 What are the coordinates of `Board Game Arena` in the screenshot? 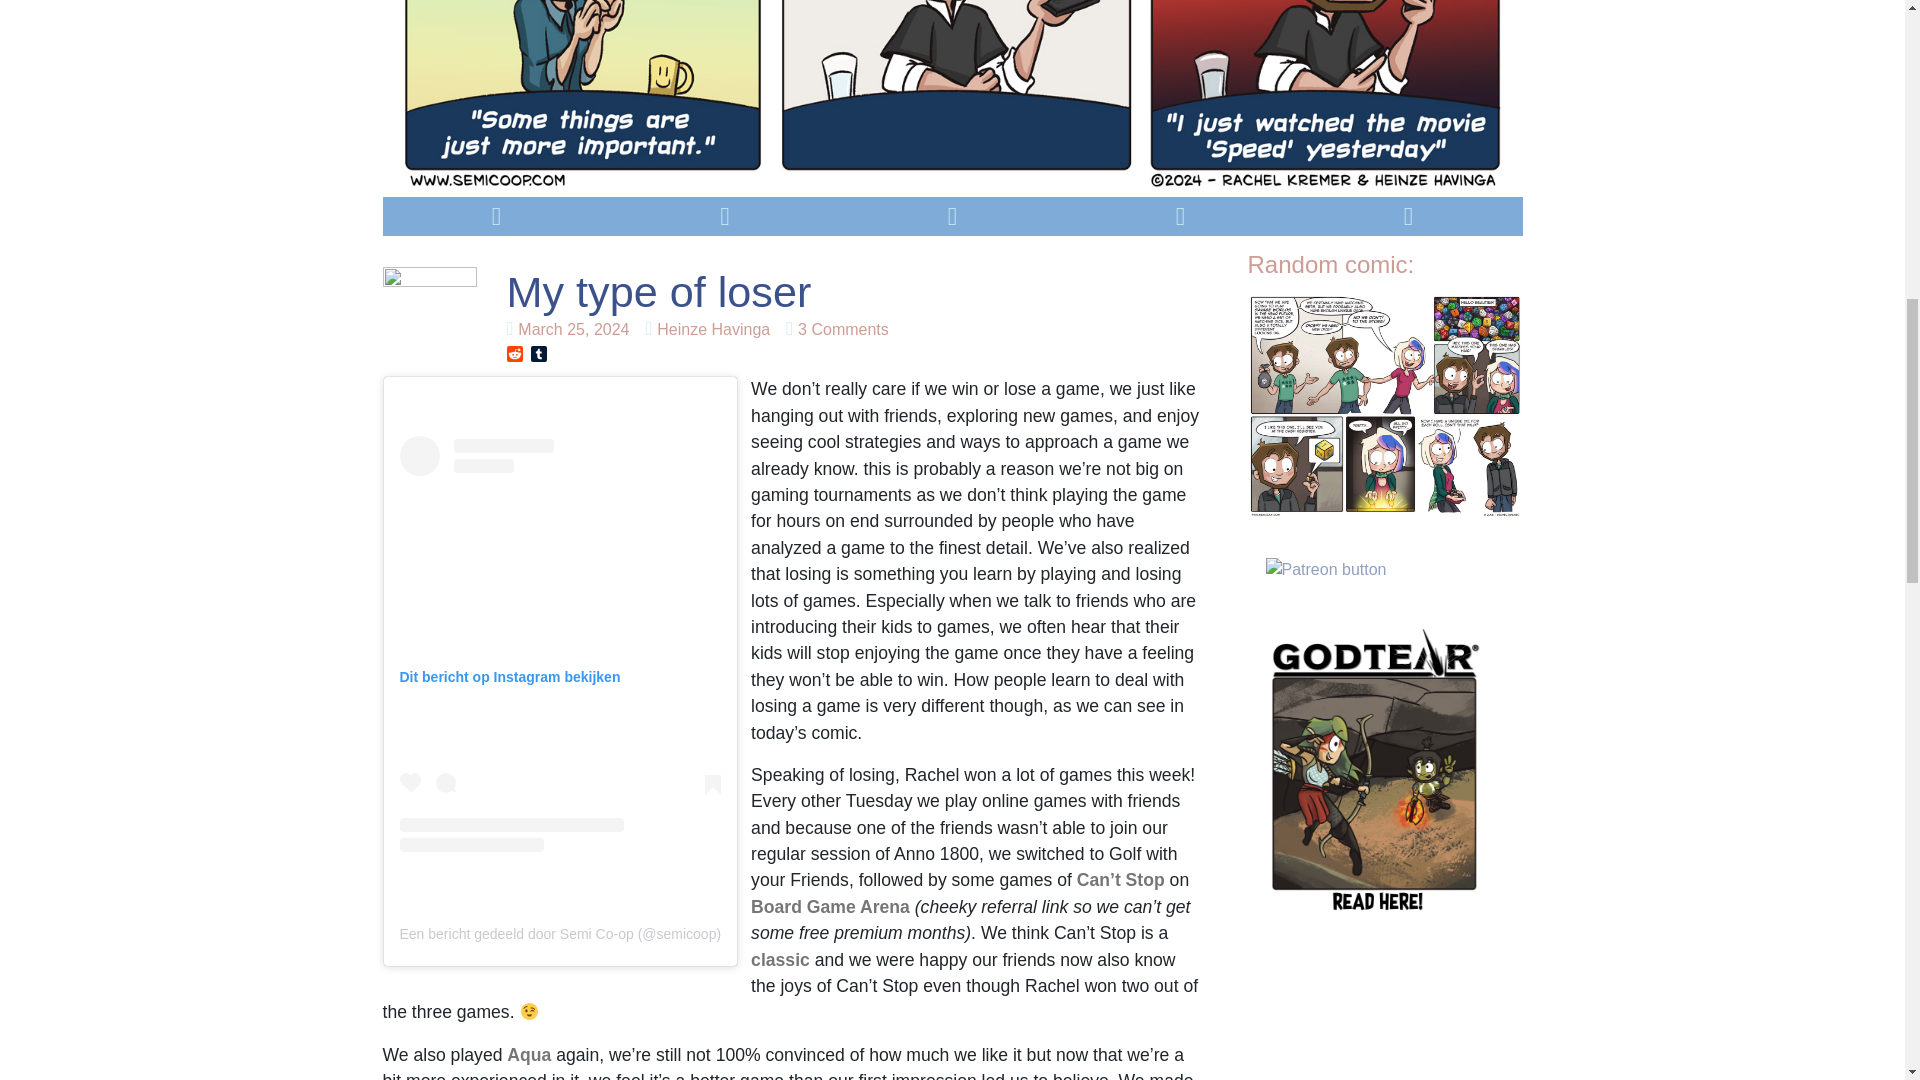 It's located at (708, 329).